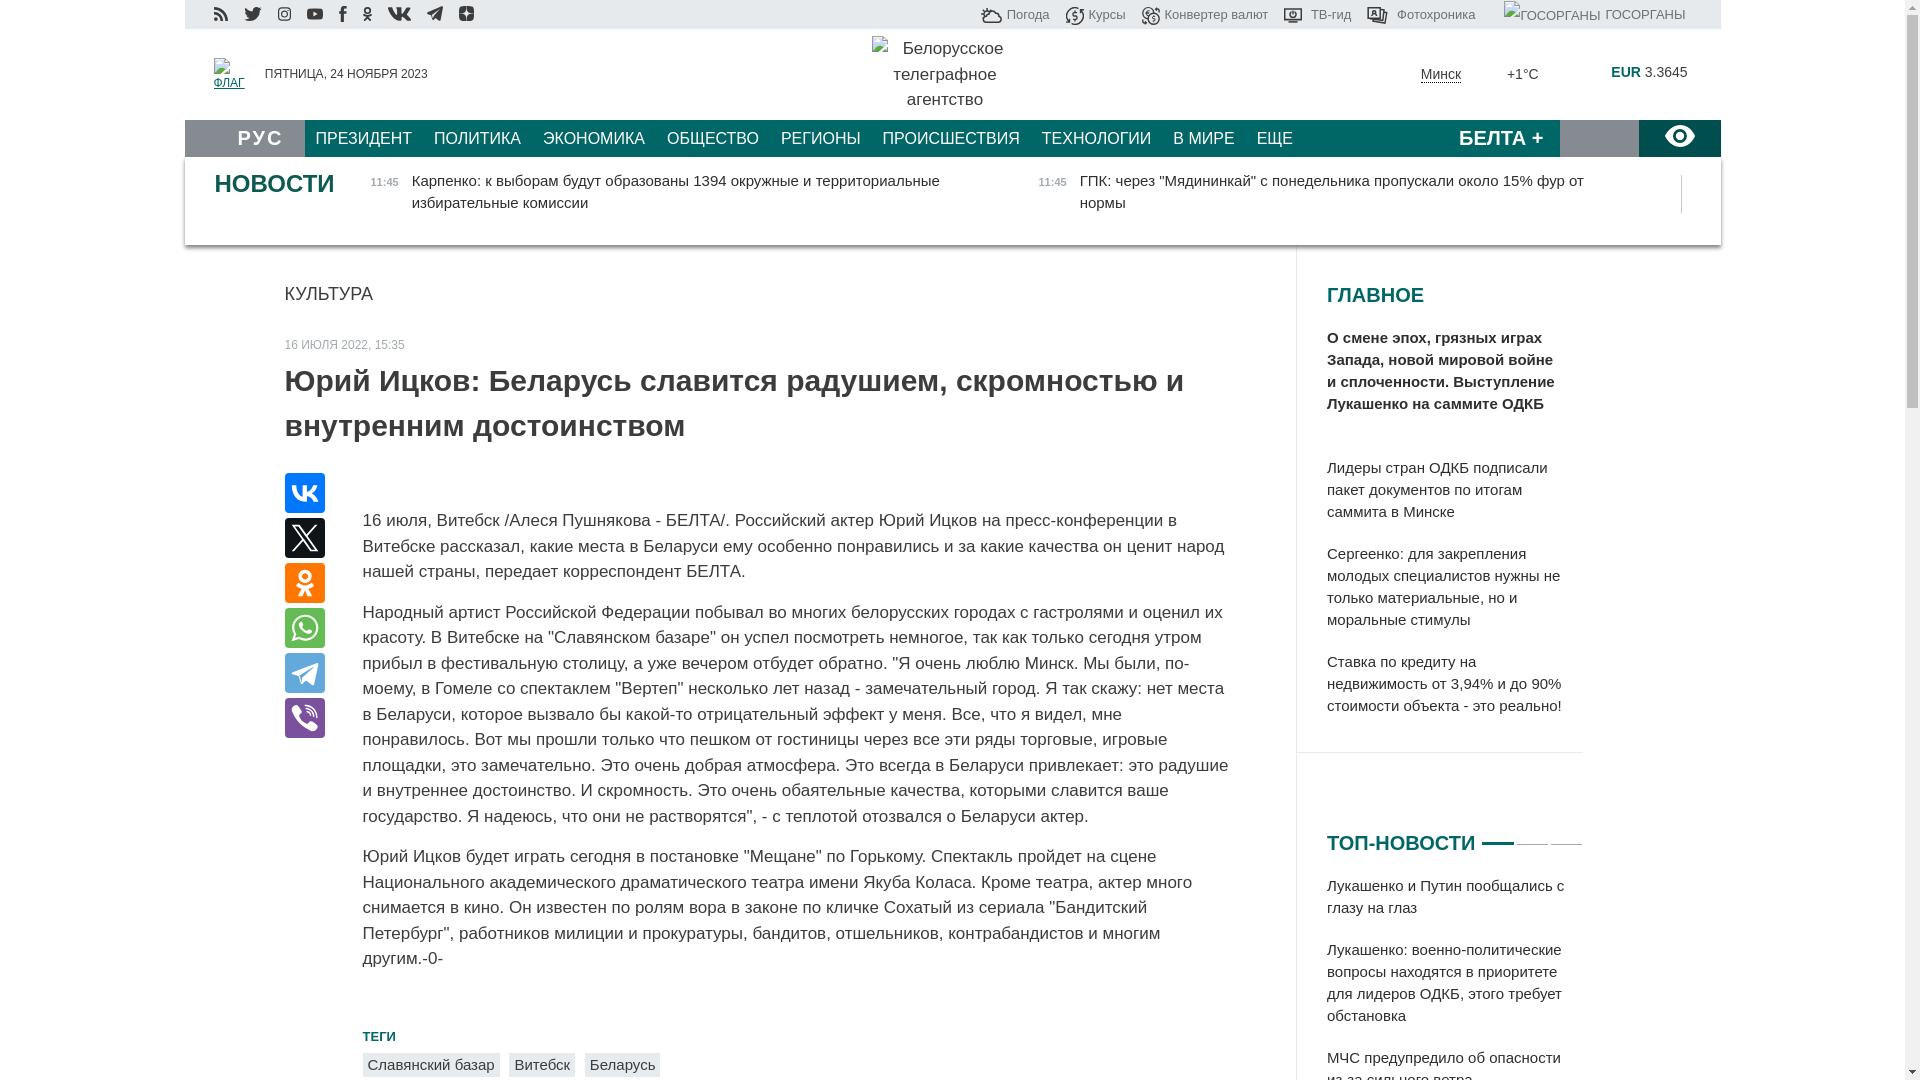 The height and width of the screenshot is (1080, 1920). I want to click on YouTube, so click(315, 13).